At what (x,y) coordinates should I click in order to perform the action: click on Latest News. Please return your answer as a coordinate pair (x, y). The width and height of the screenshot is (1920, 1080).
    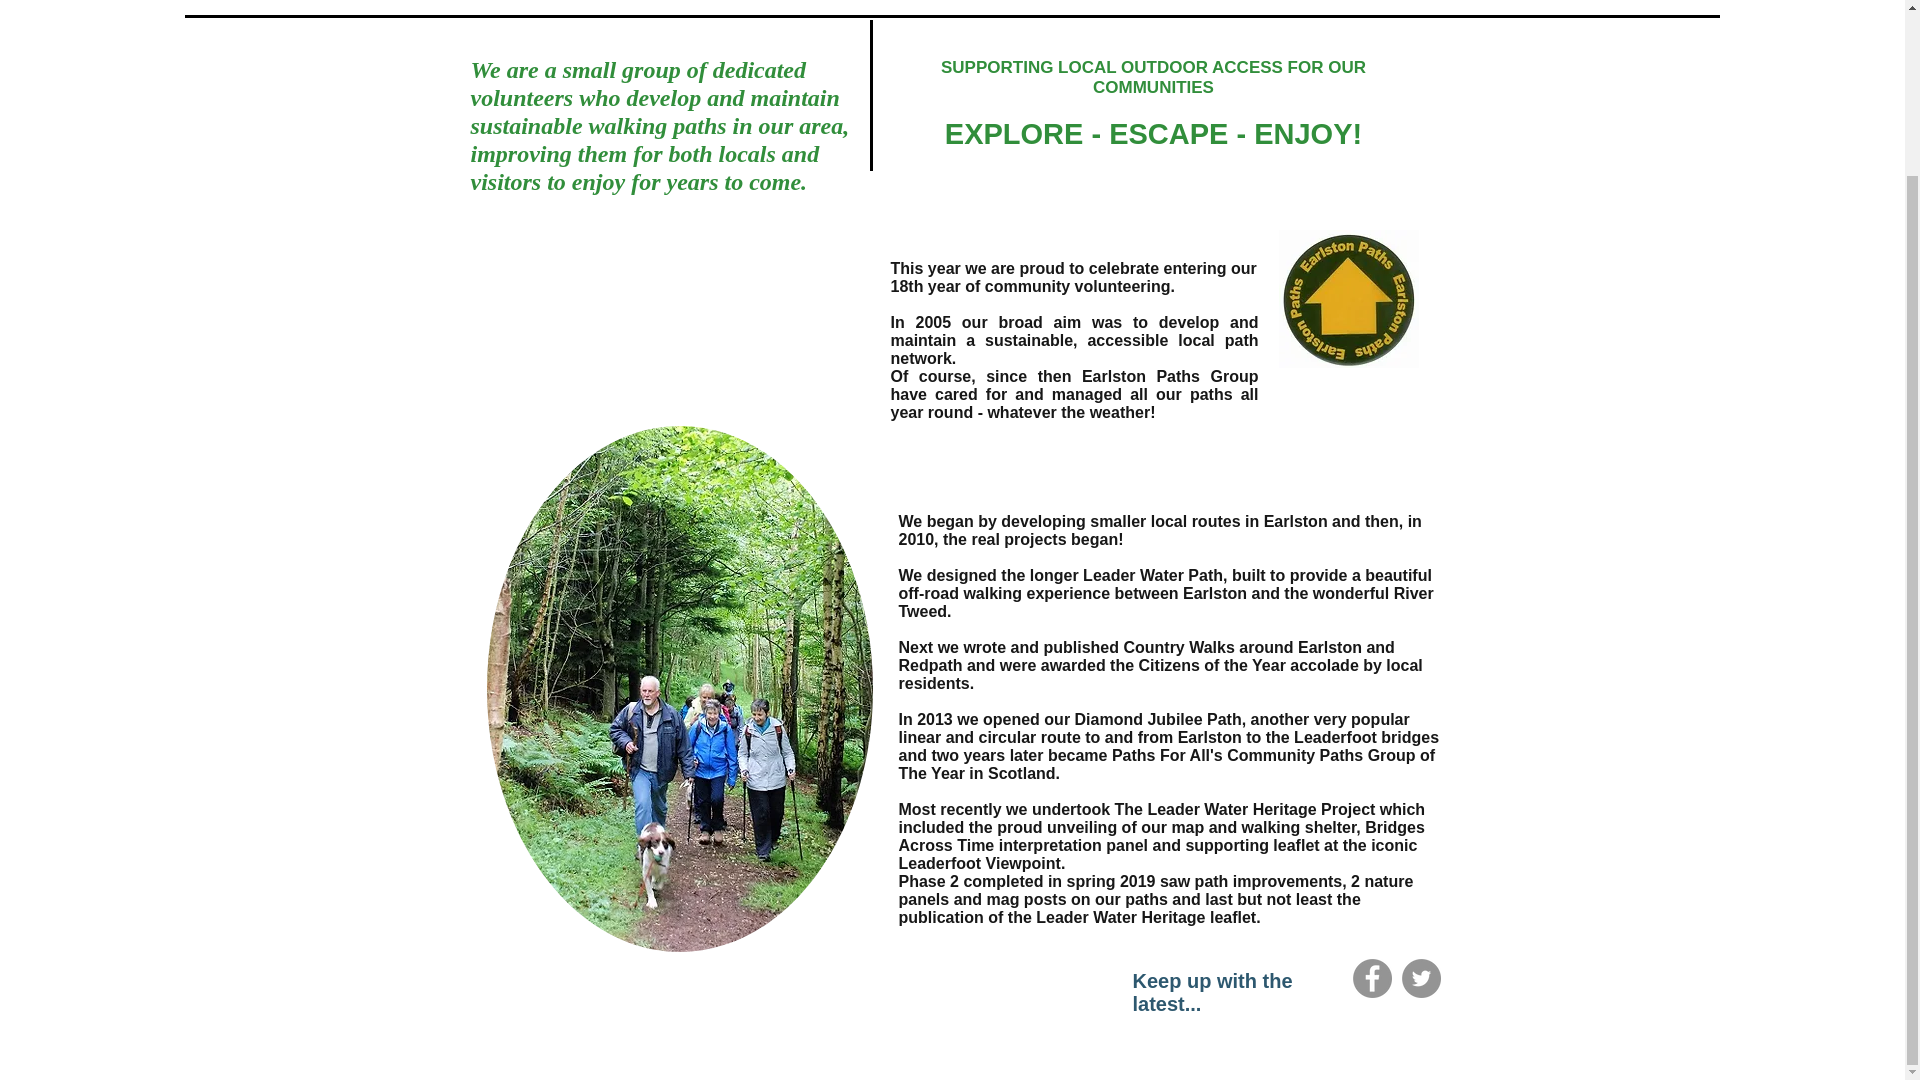
    Looking at the image, I should click on (708, 2).